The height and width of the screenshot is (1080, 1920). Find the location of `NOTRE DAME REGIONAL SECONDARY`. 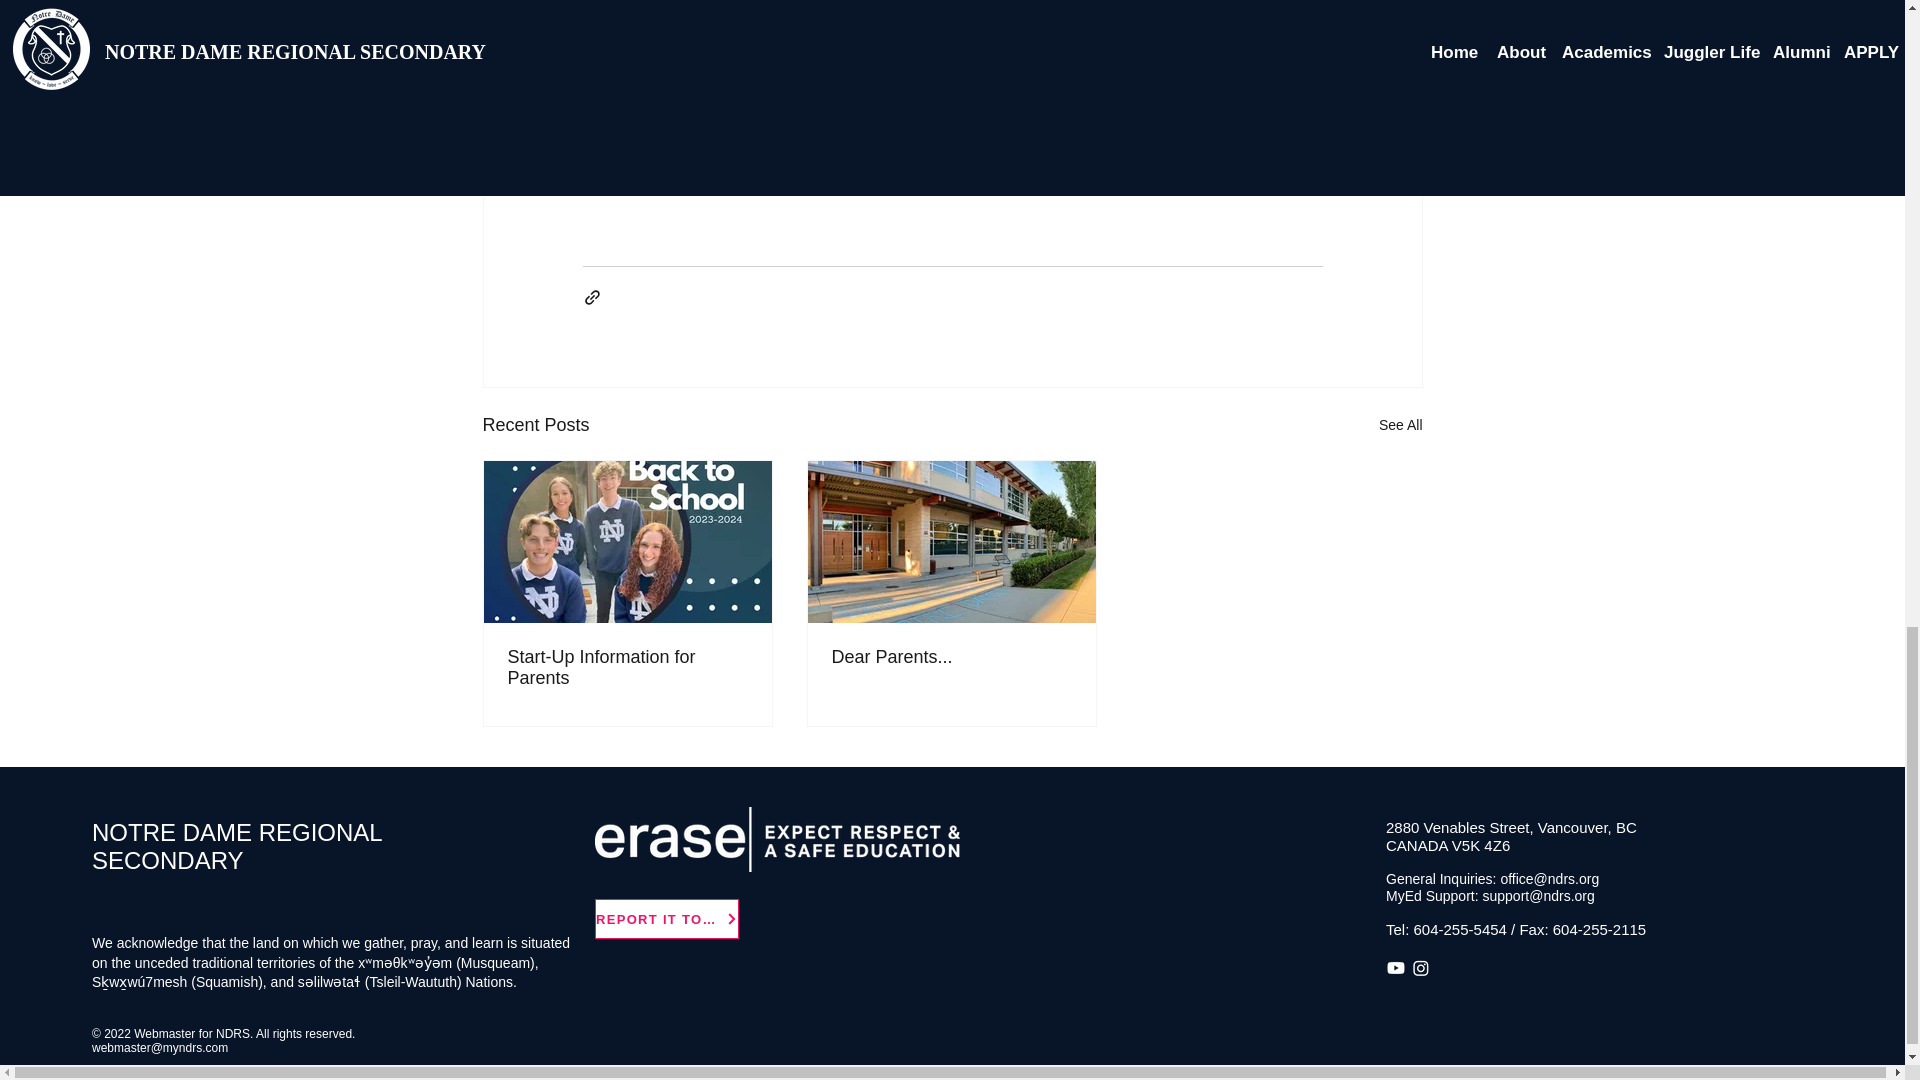

NOTRE DAME REGIONAL SECONDARY is located at coordinates (237, 846).